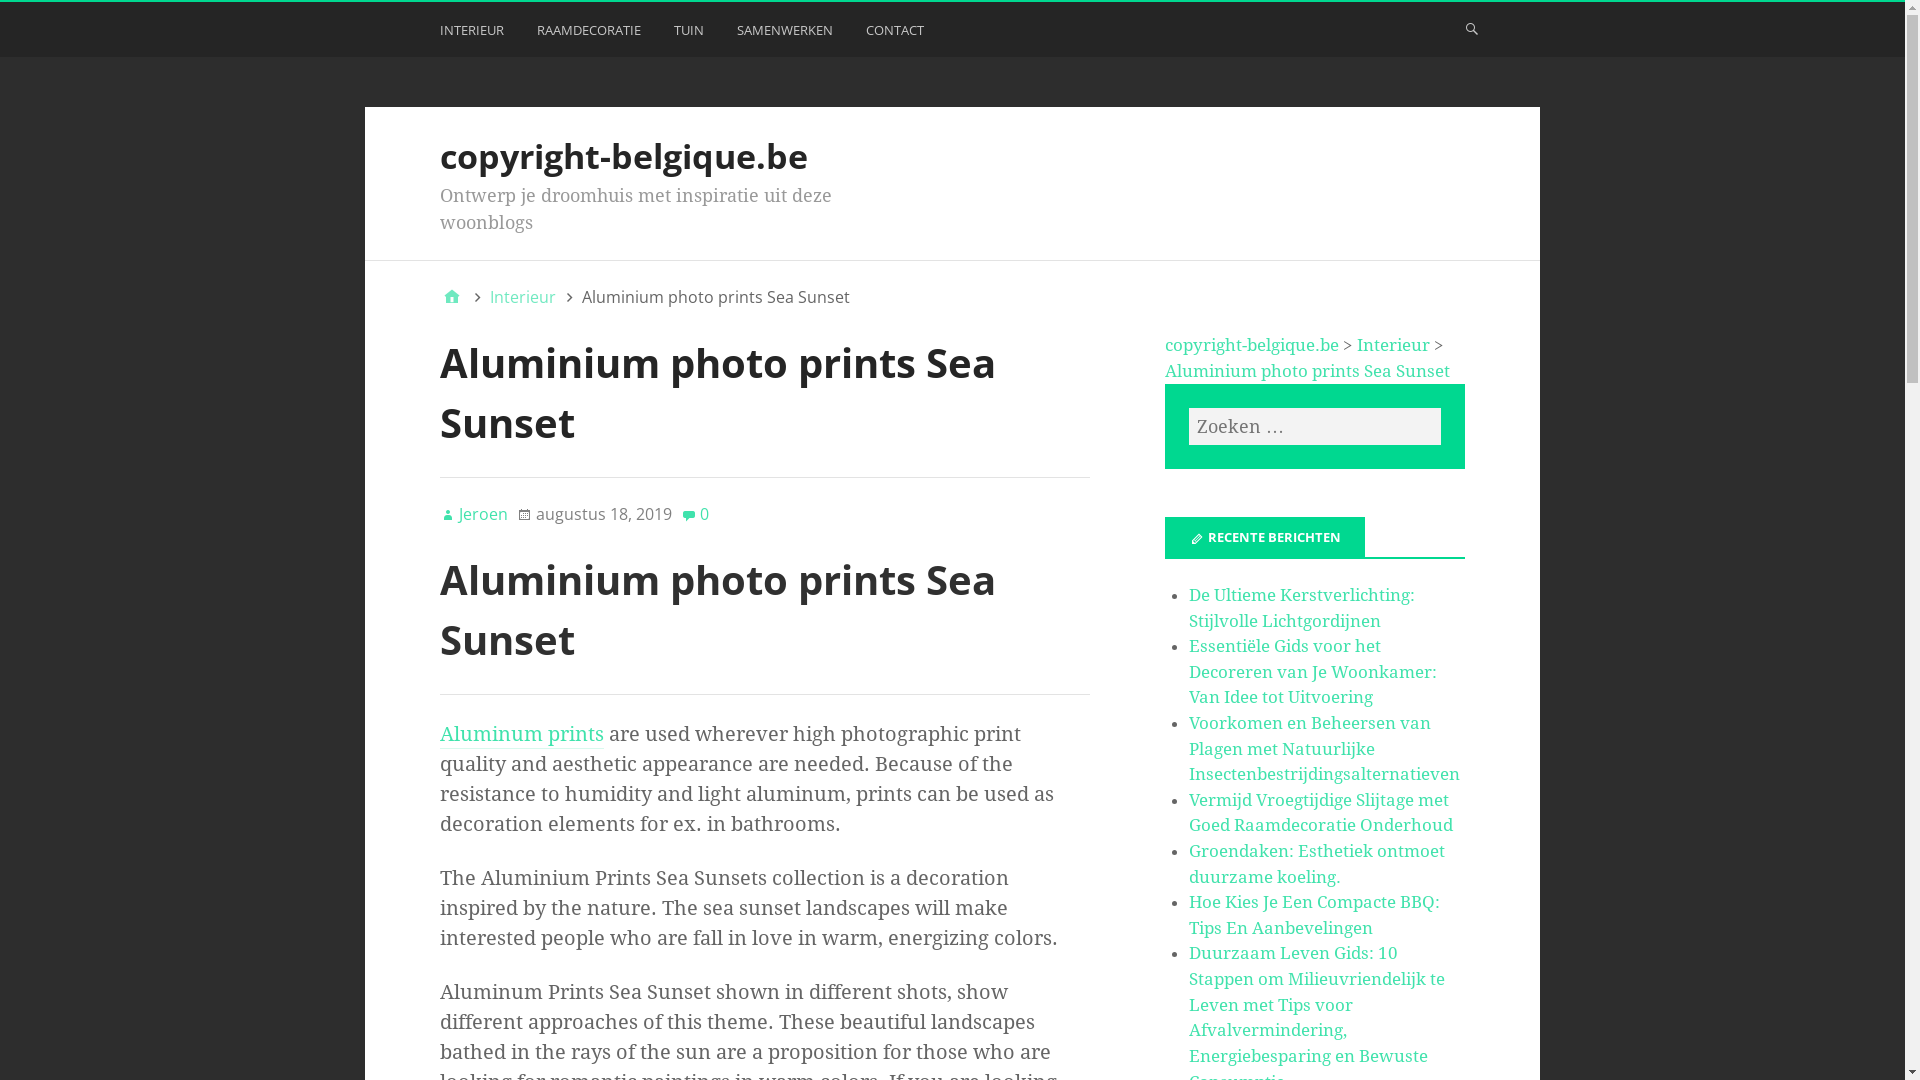 Image resolution: width=1920 pixels, height=1080 pixels. I want to click on SAMENWERKEN, so click(788, 34).